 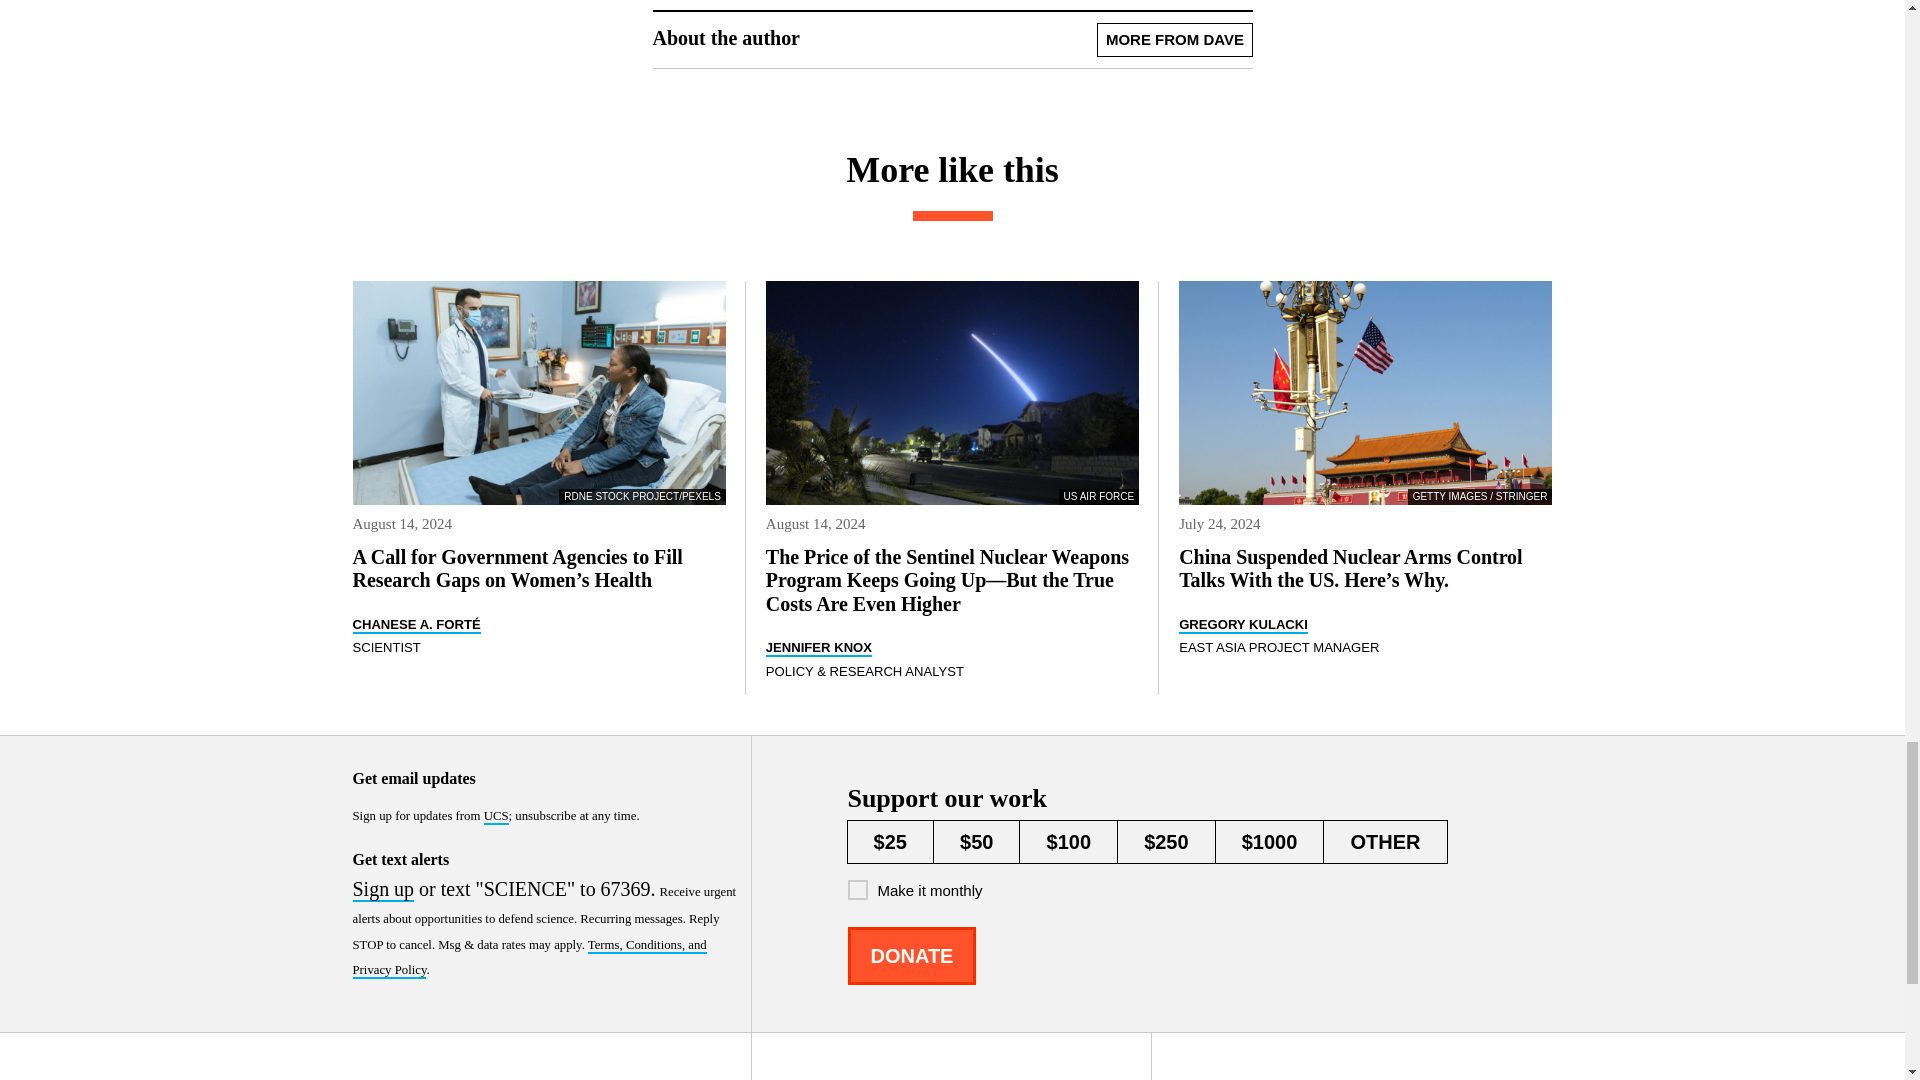 I want to click on Sign up, so click(x=382, y=890).